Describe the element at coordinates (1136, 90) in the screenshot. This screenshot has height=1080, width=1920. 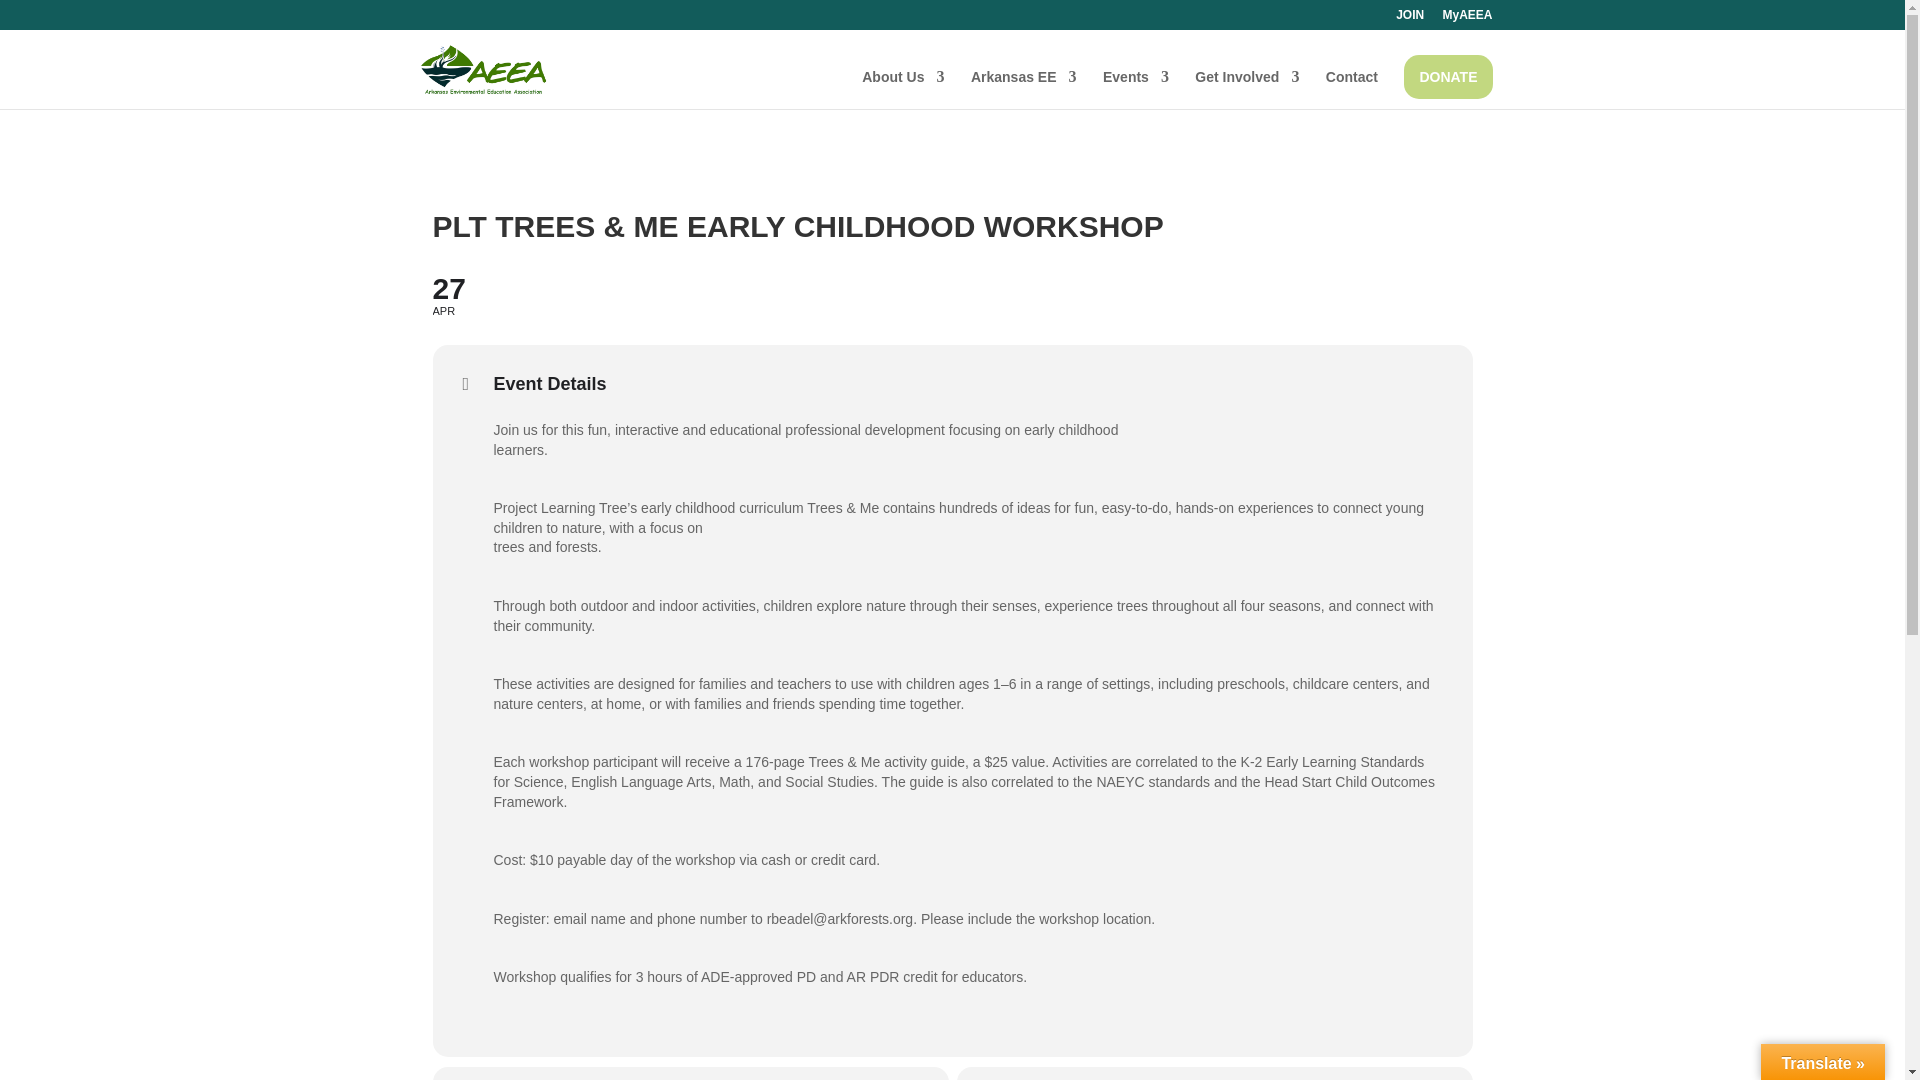
I see `Contact` at that location.